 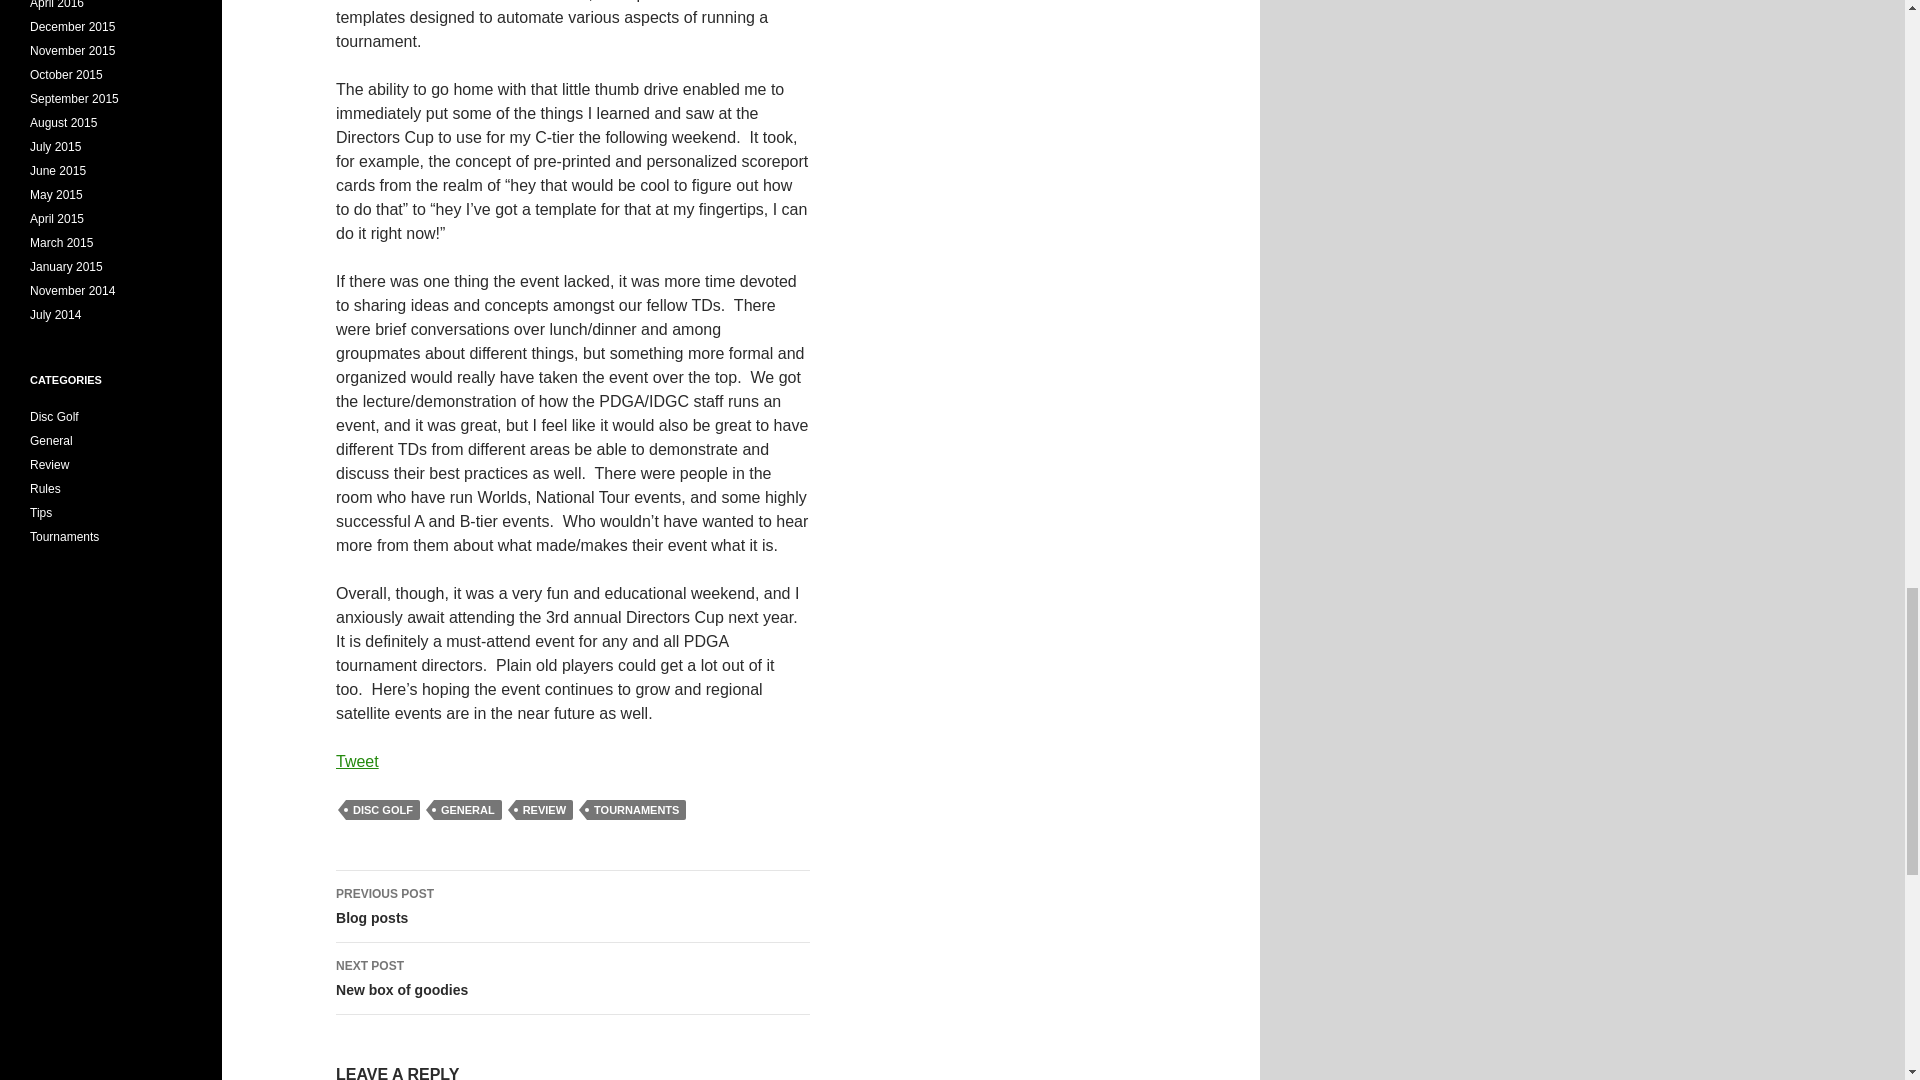 What do you see at coordinates (467, 810) in the screenshot?
I see `GENERAL` at bounding box center [467, 810].